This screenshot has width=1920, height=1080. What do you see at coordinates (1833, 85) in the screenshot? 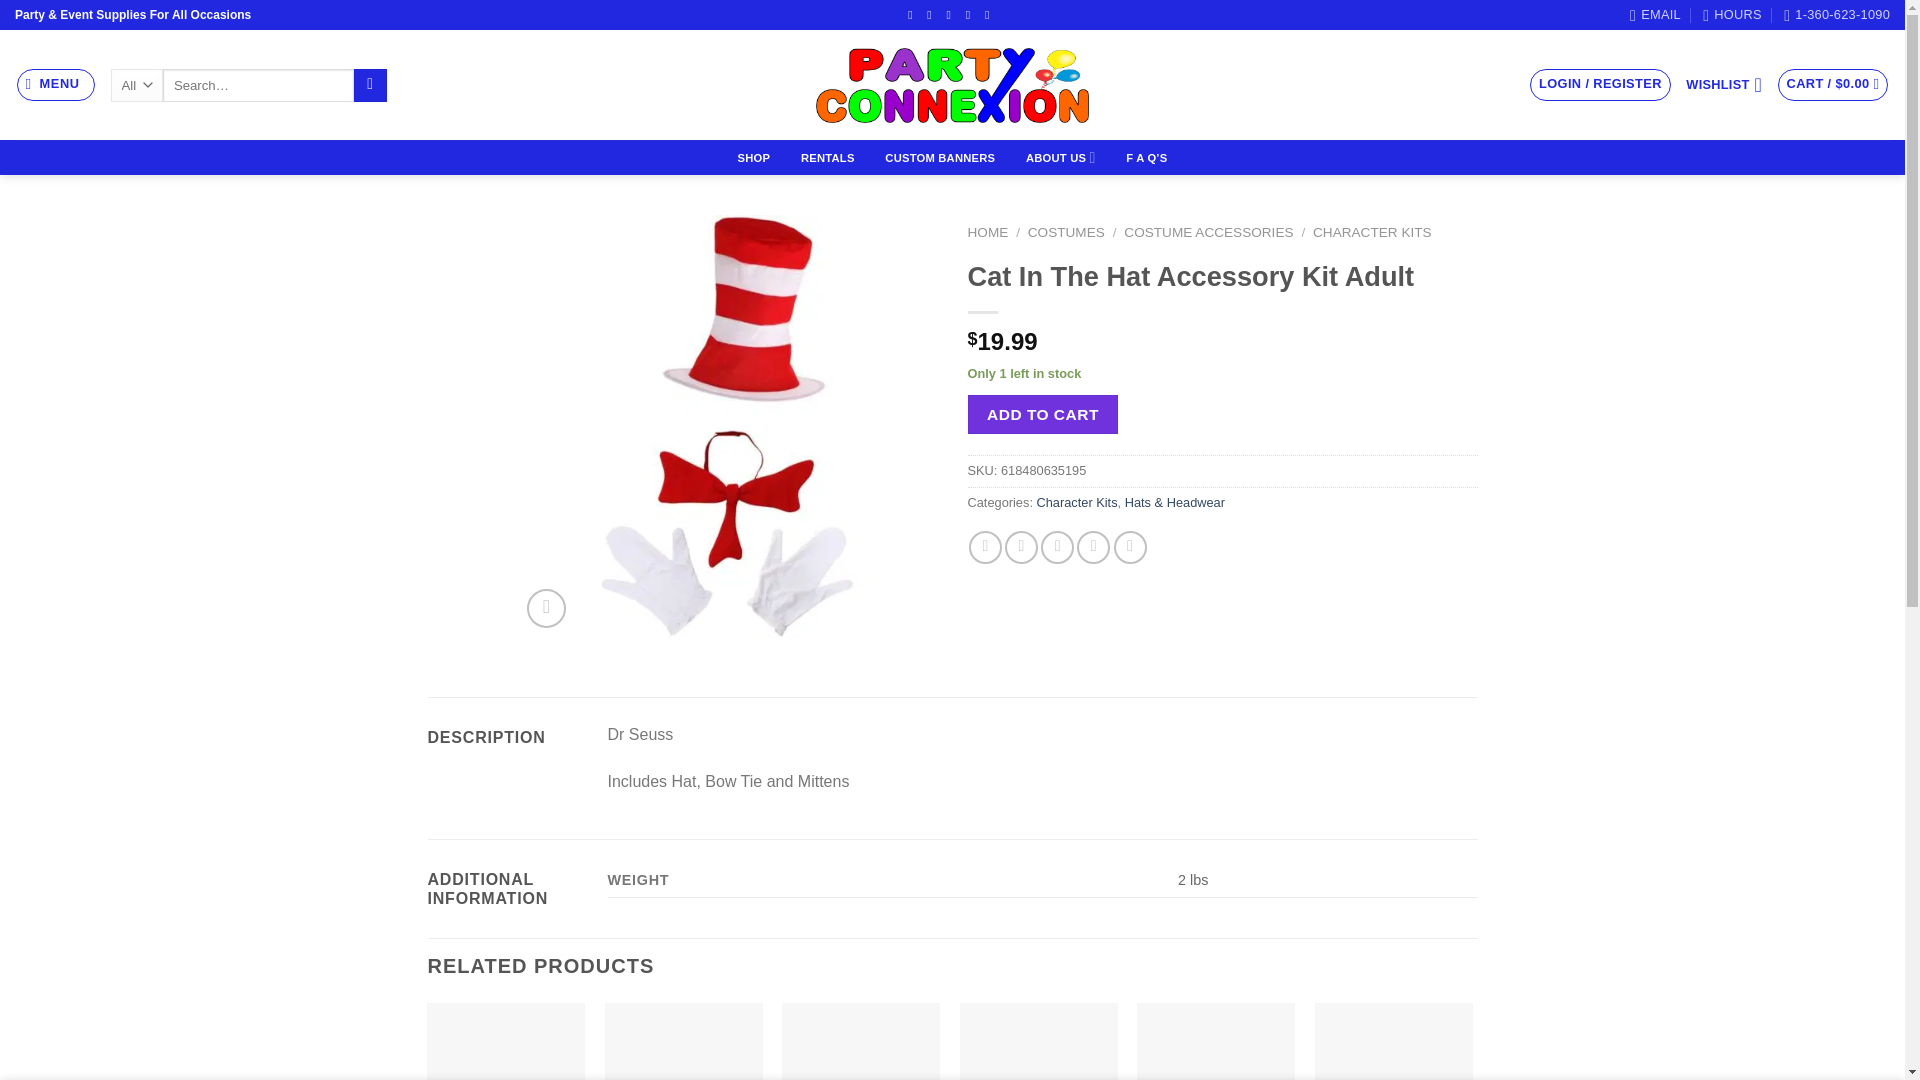
I see `Cart` at bounding box center [1833, 85].